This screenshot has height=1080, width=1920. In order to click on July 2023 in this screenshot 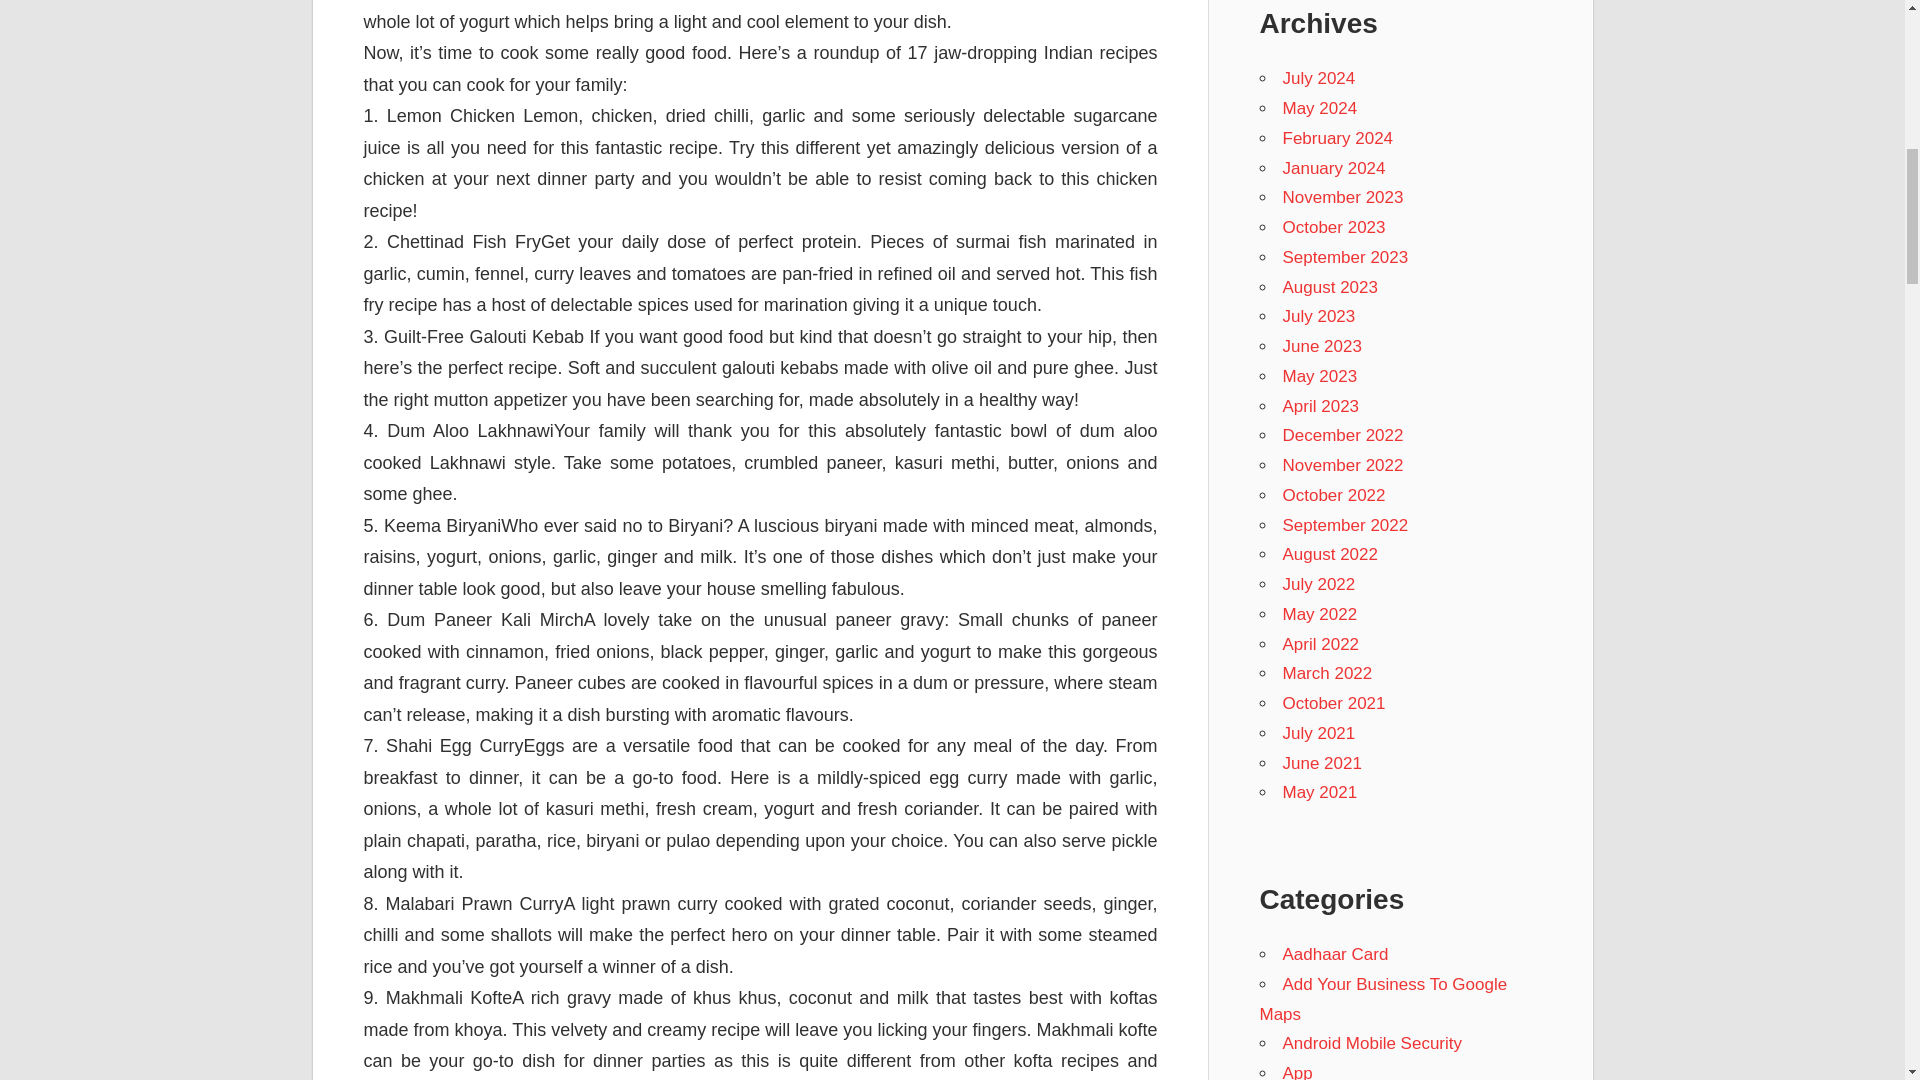, I will do `click(1318, 316)`.